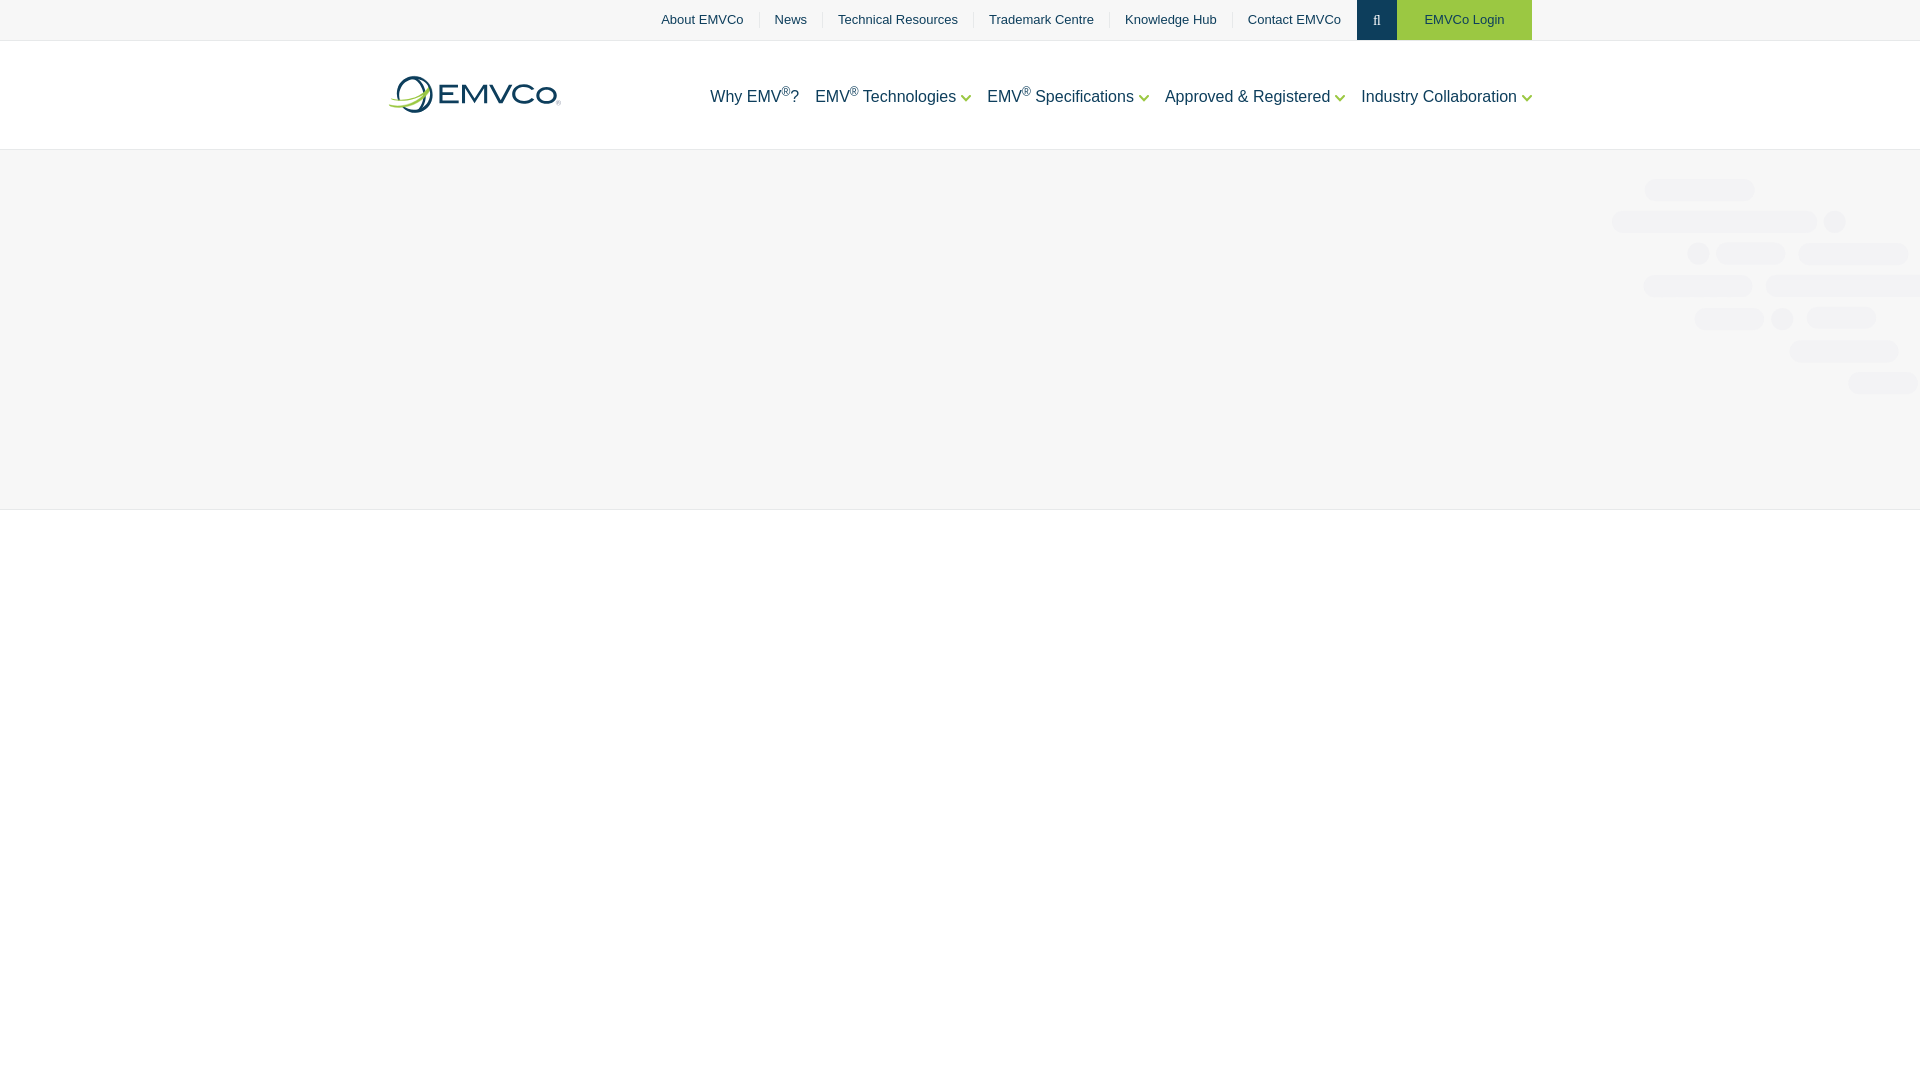  I want to click on News, so click(792, 20).